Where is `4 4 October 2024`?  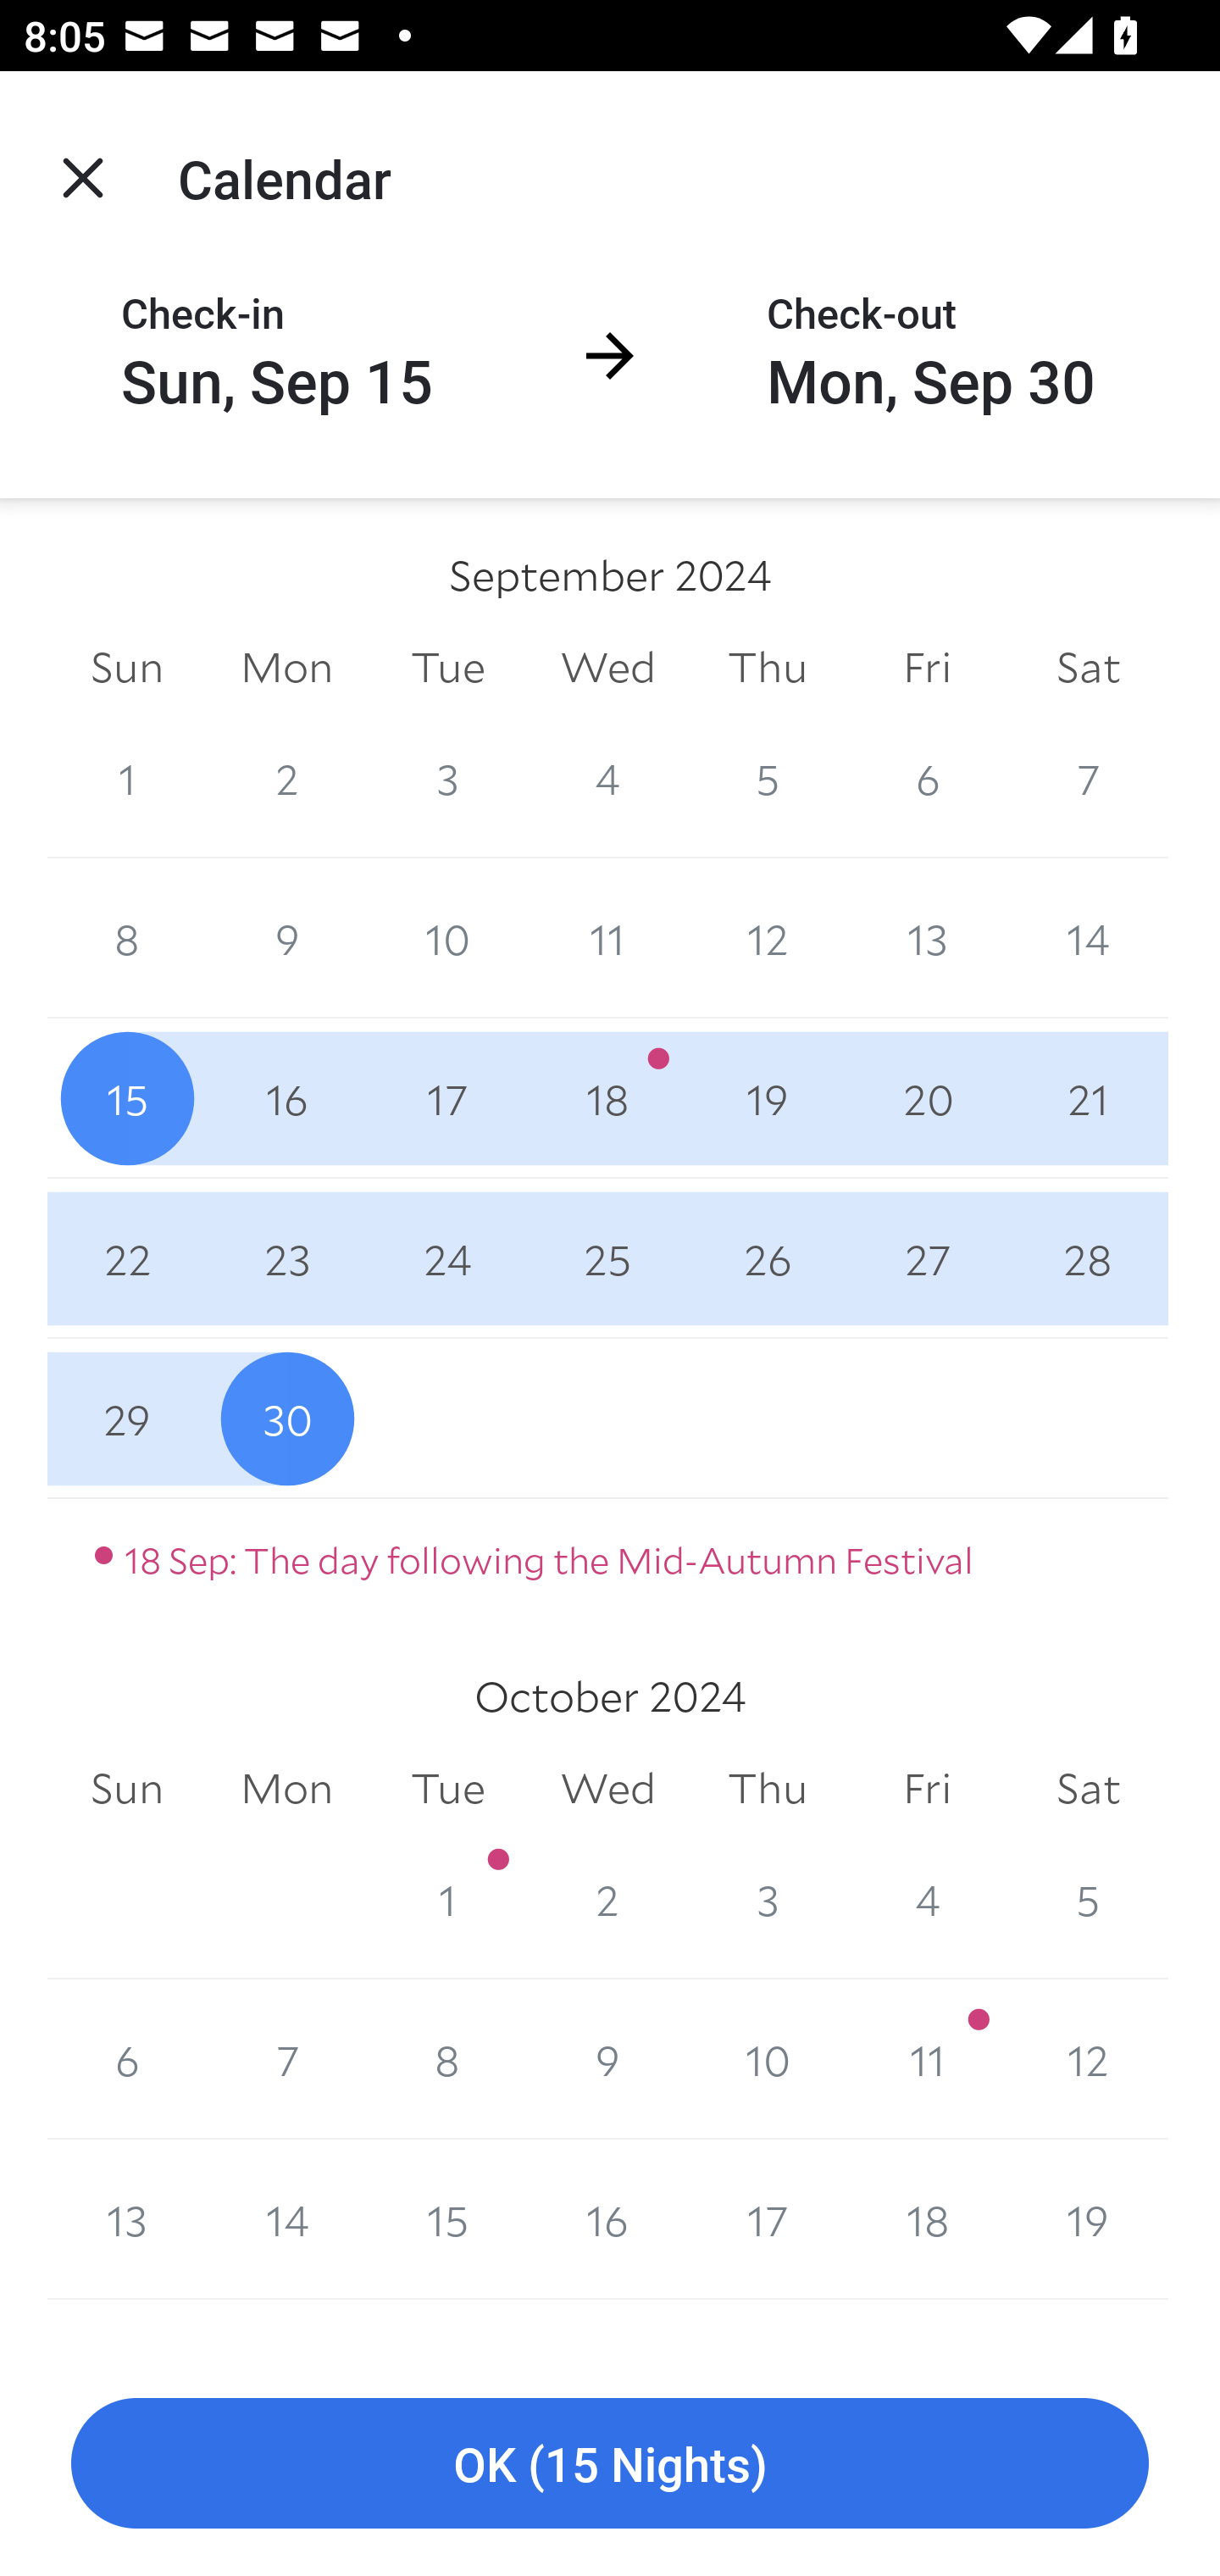
4 4 October 2024 is located at coordinates (927, 1898).